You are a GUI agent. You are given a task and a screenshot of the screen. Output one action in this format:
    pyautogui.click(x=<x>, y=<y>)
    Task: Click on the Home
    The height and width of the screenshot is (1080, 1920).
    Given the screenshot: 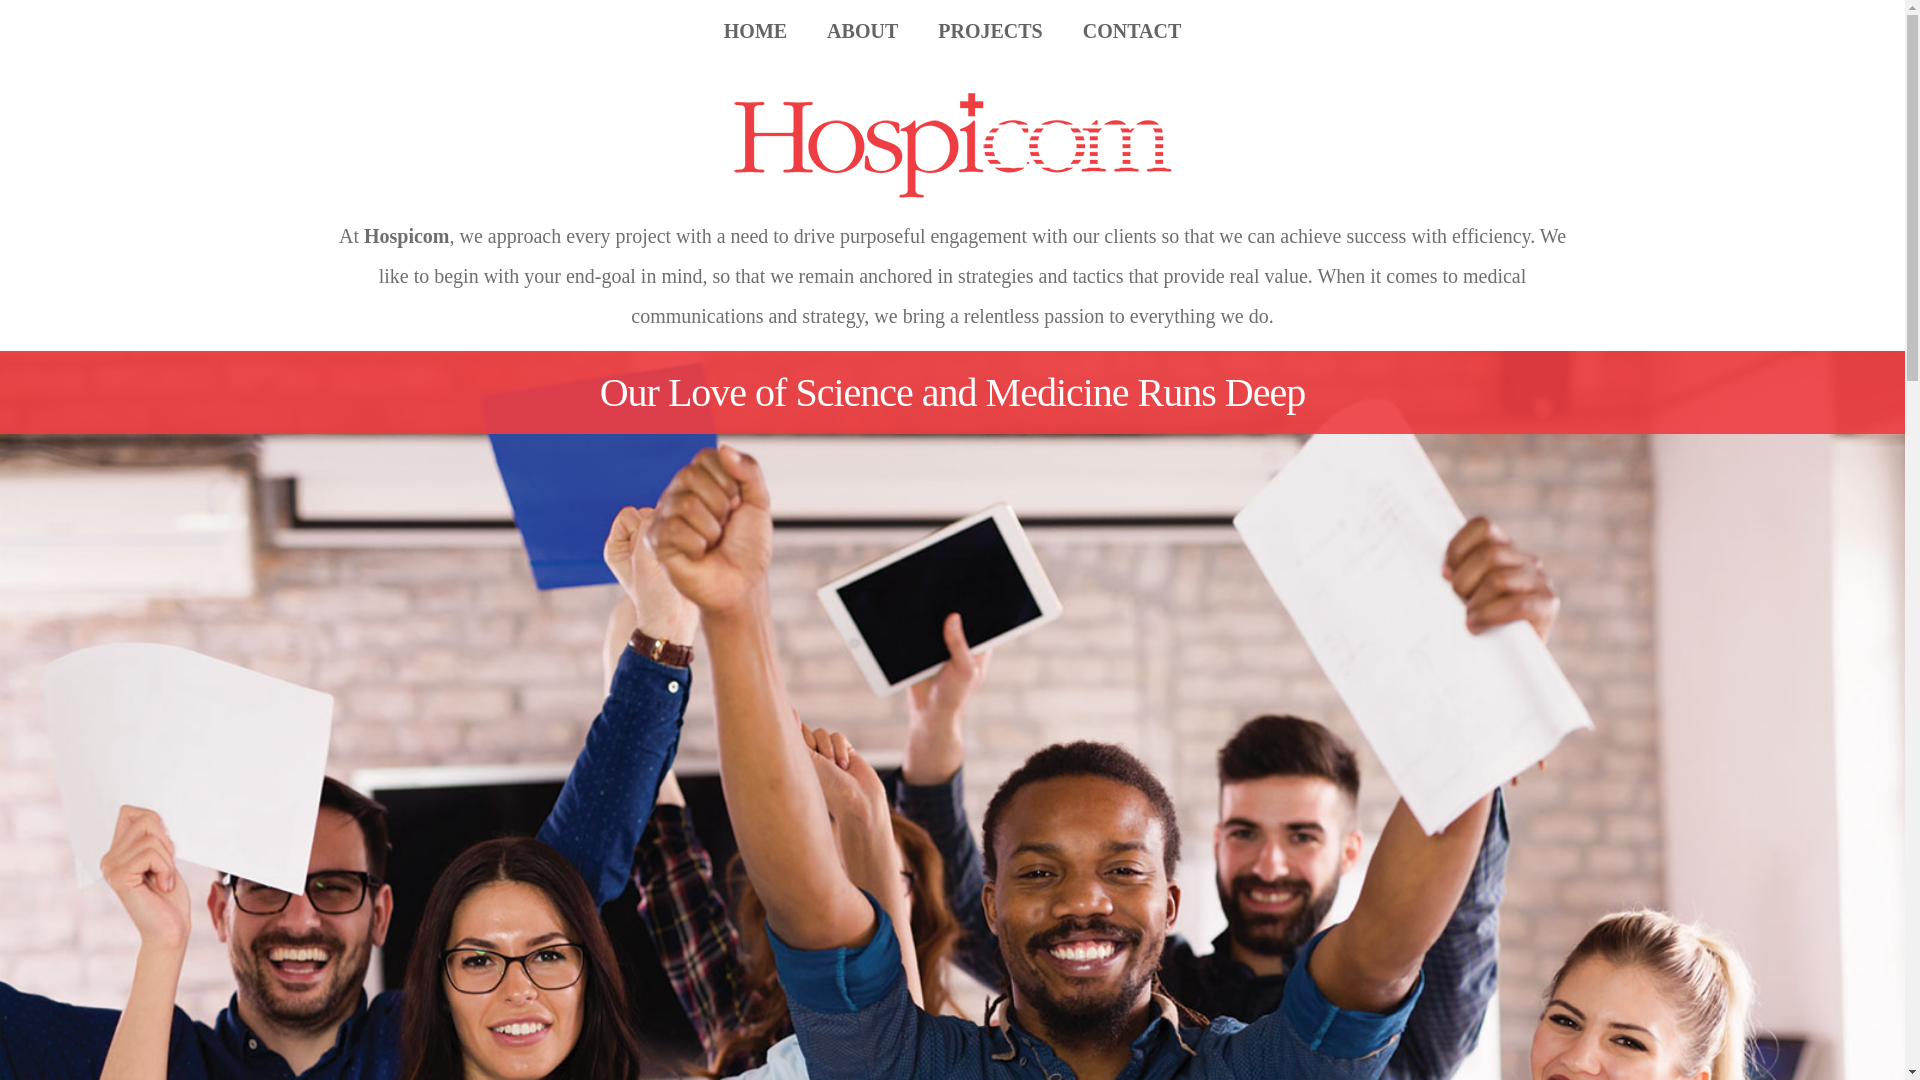 What is the action you would take?
    pyautogui.click(x=755, y=31)
    